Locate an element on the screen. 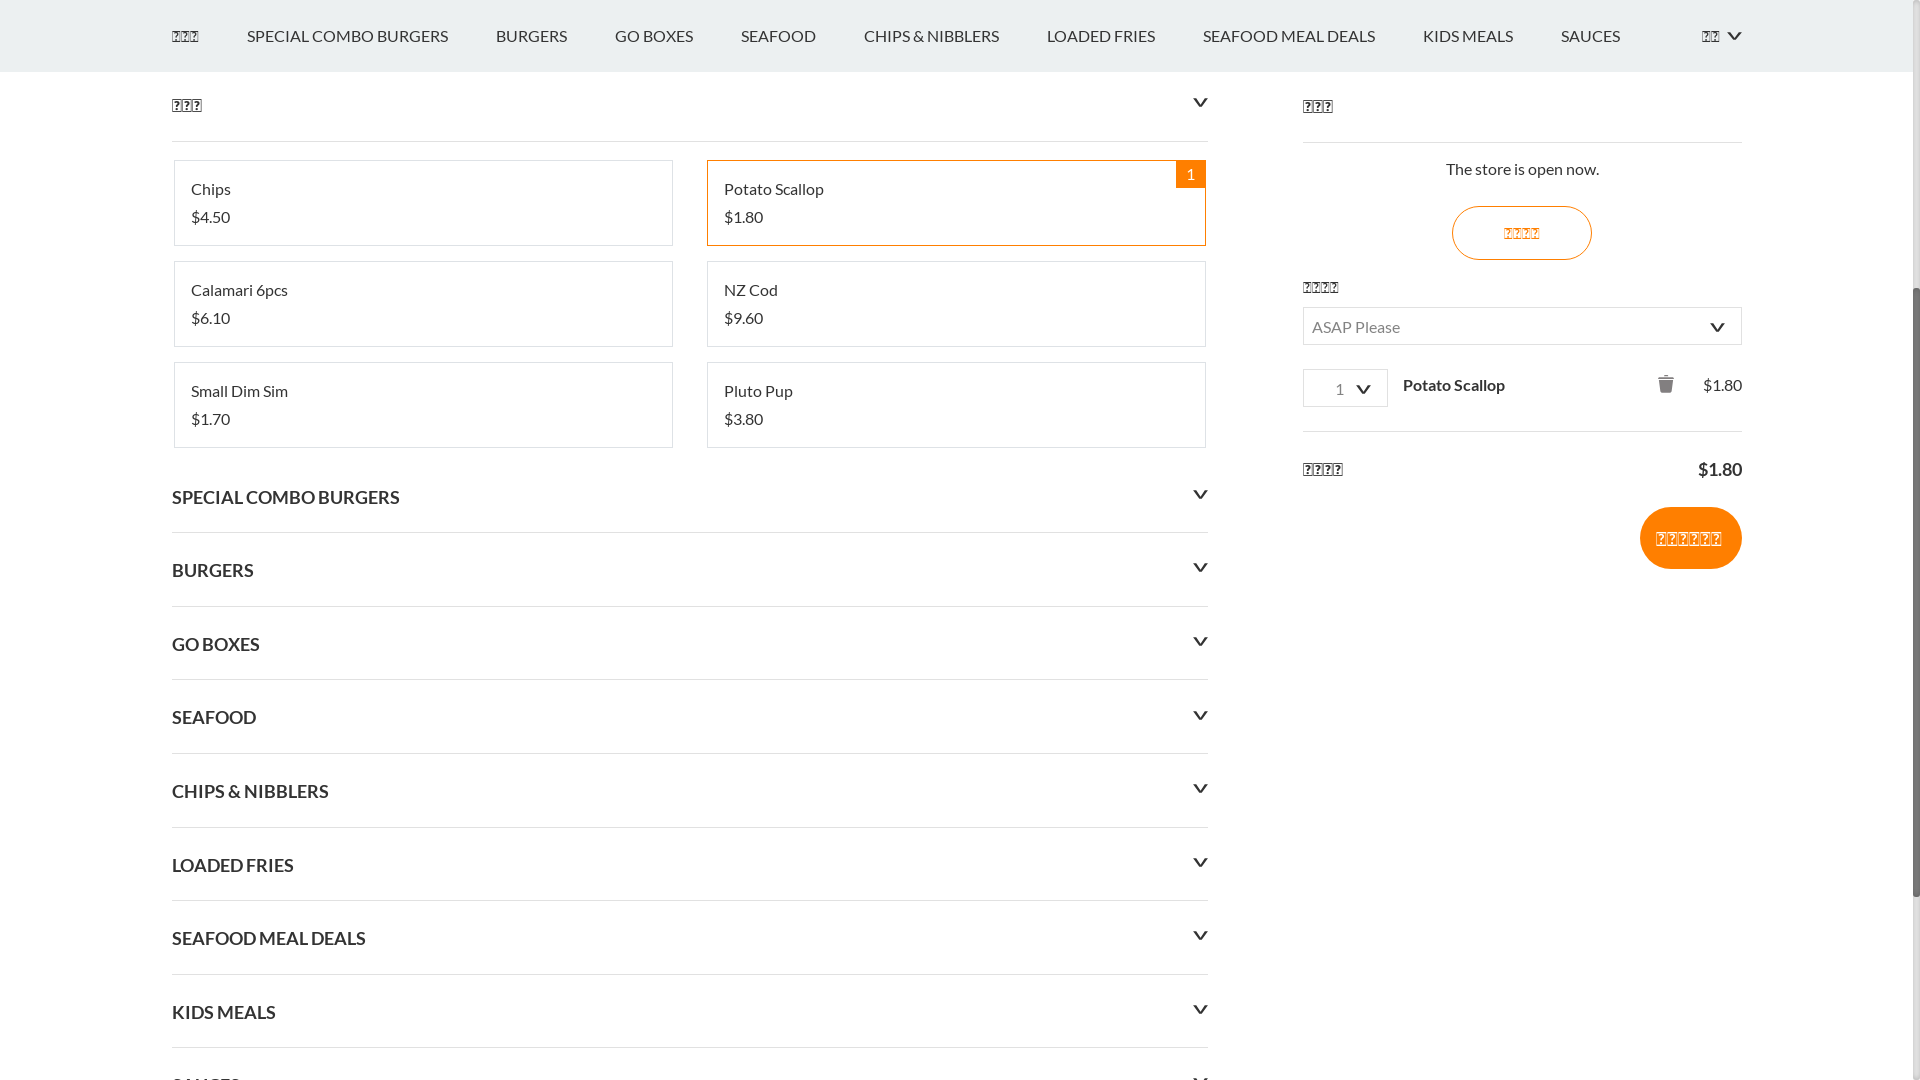  Small Dim Sim
$1.70 is located at coordinates (422, 916).